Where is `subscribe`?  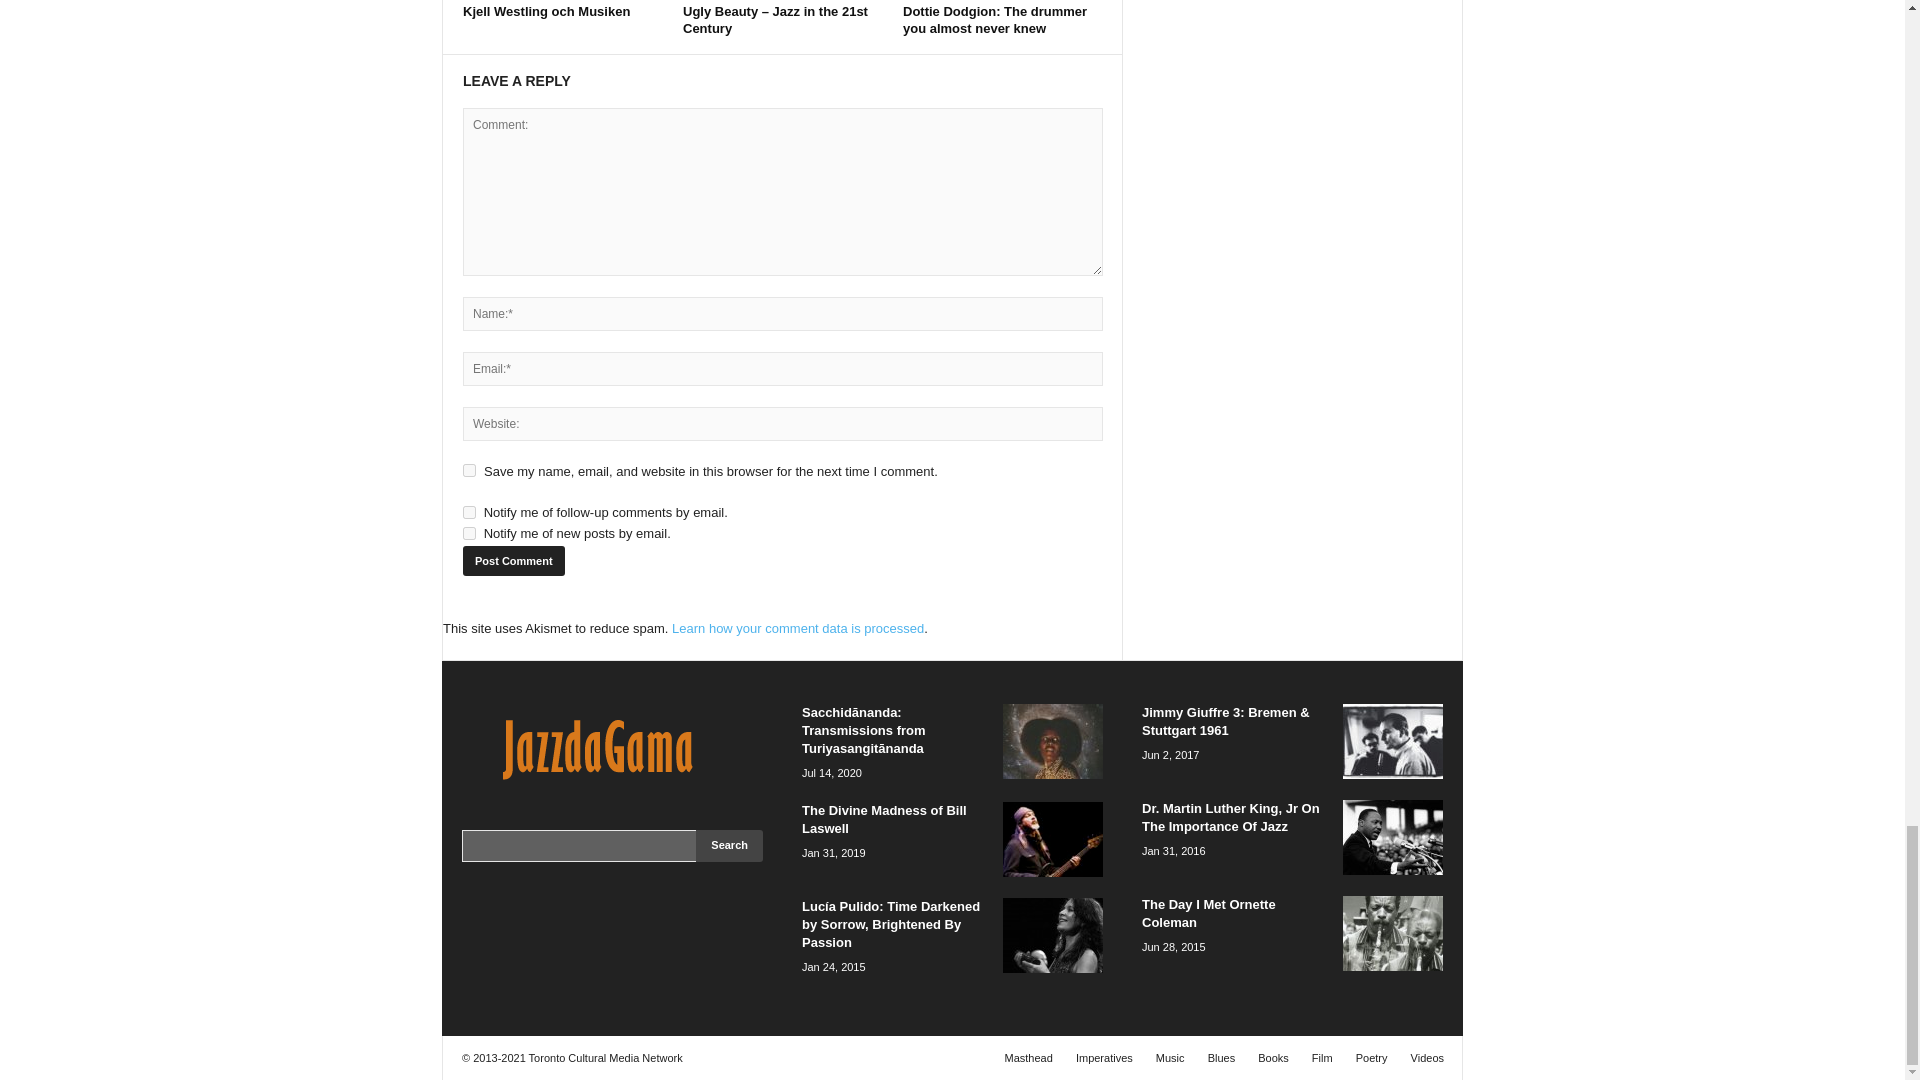 subscribe is located at coordinates (469, 534).